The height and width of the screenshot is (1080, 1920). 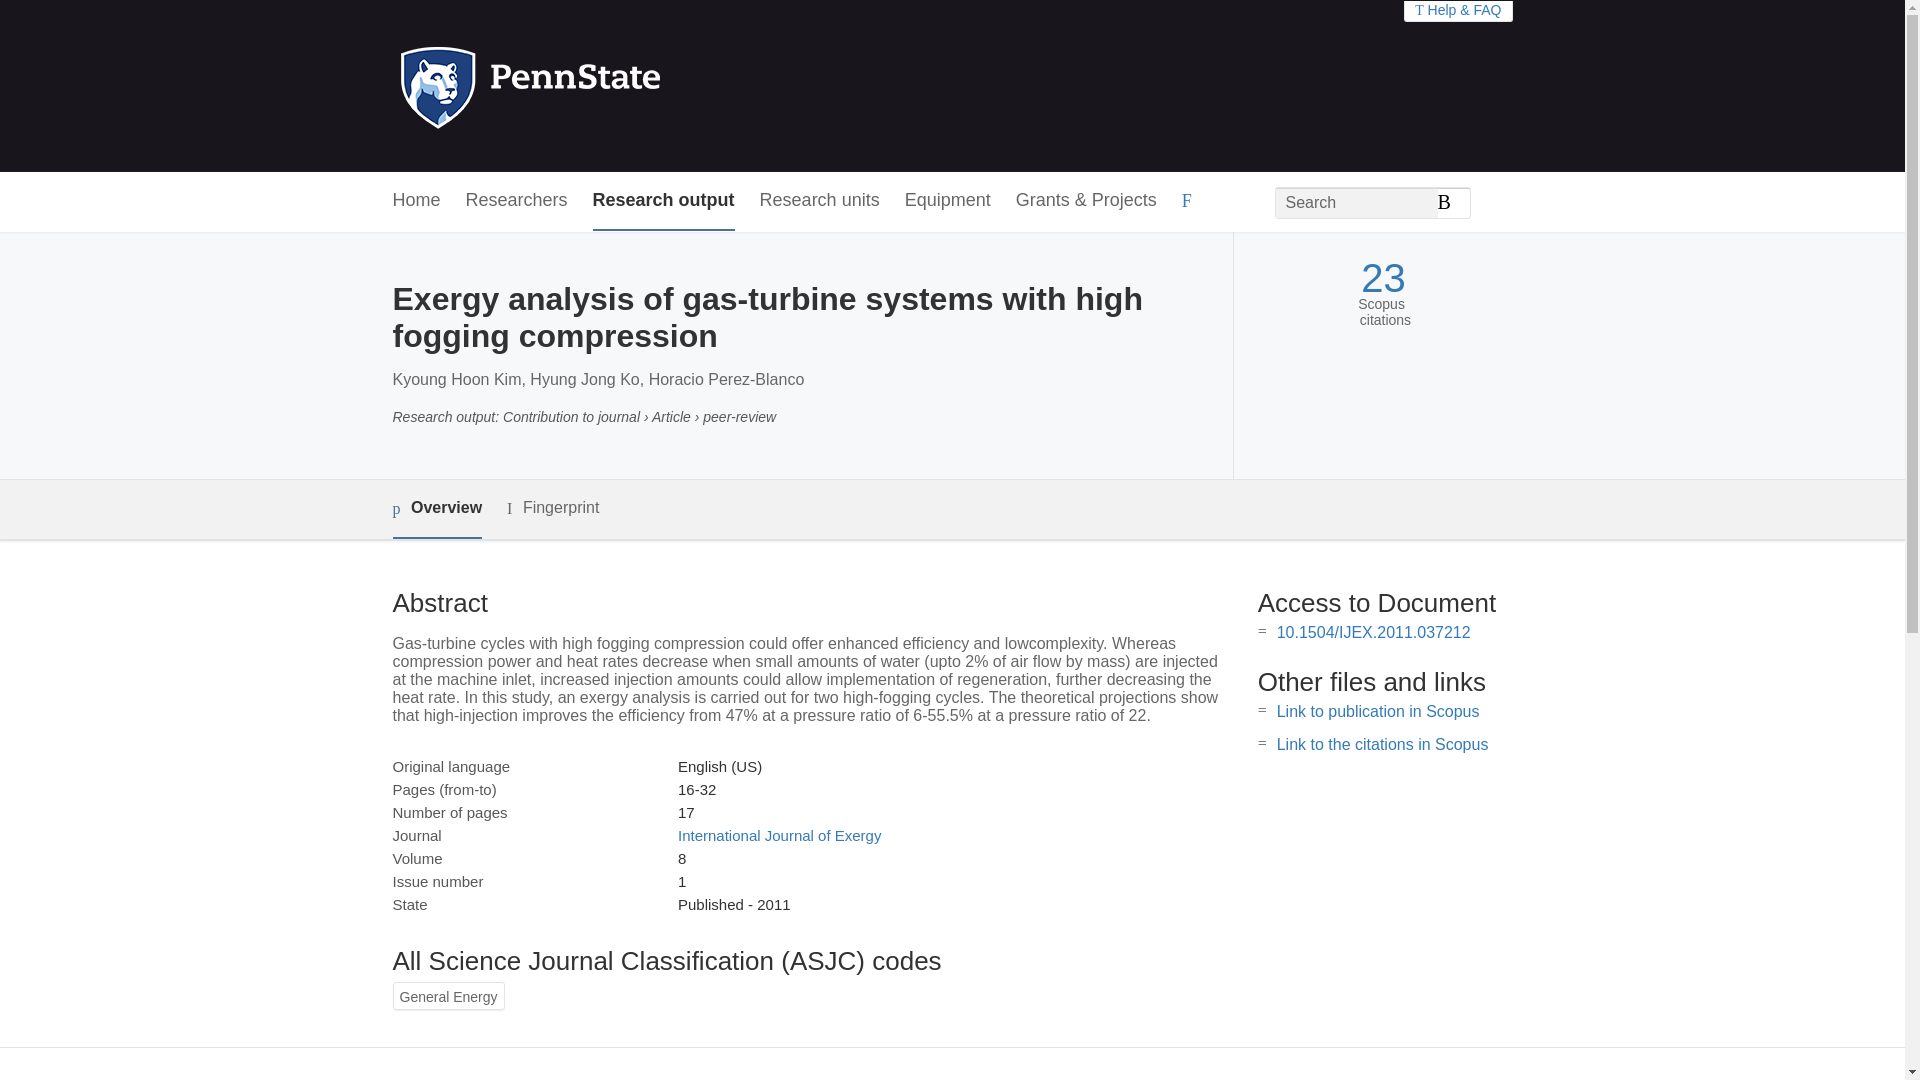 I want to click on Penn State Home, so click(x=616, y=86).